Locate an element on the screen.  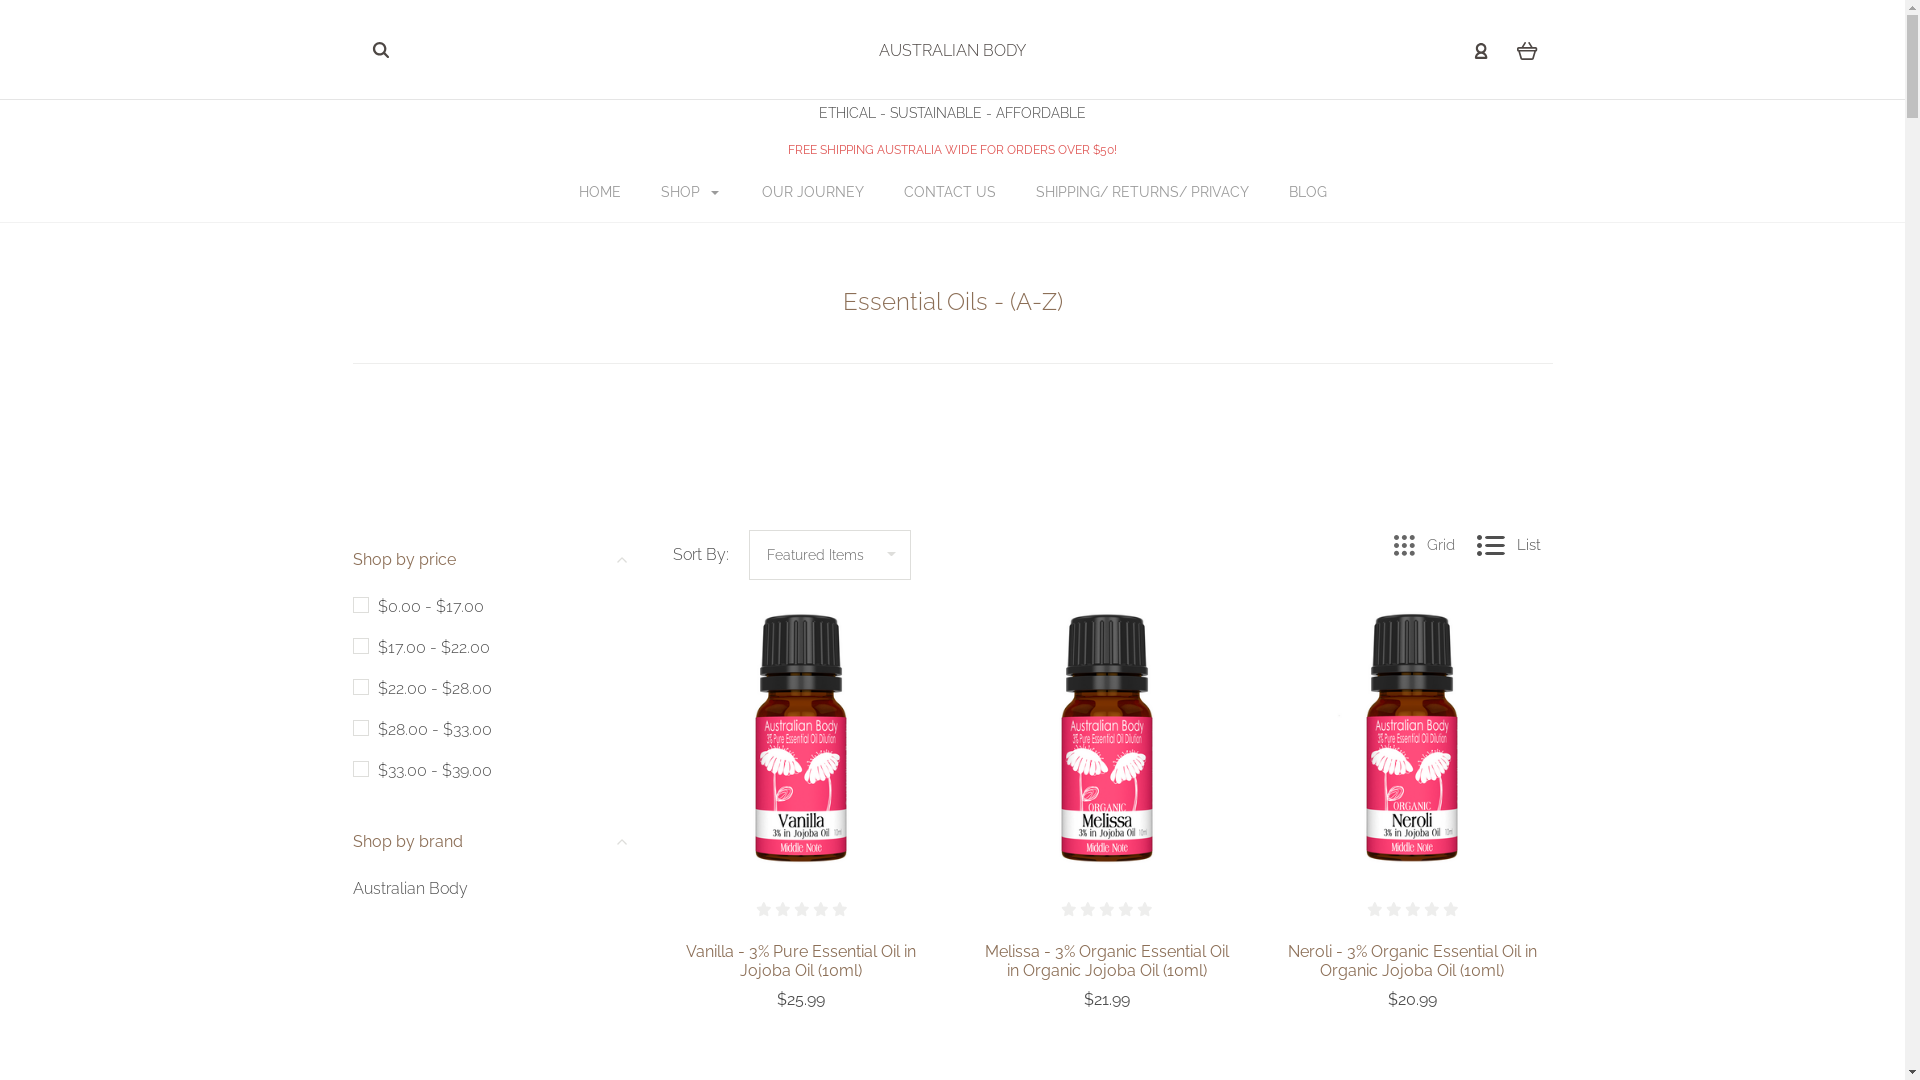
OUR JOURNEY is located at coordinates (813, 192).